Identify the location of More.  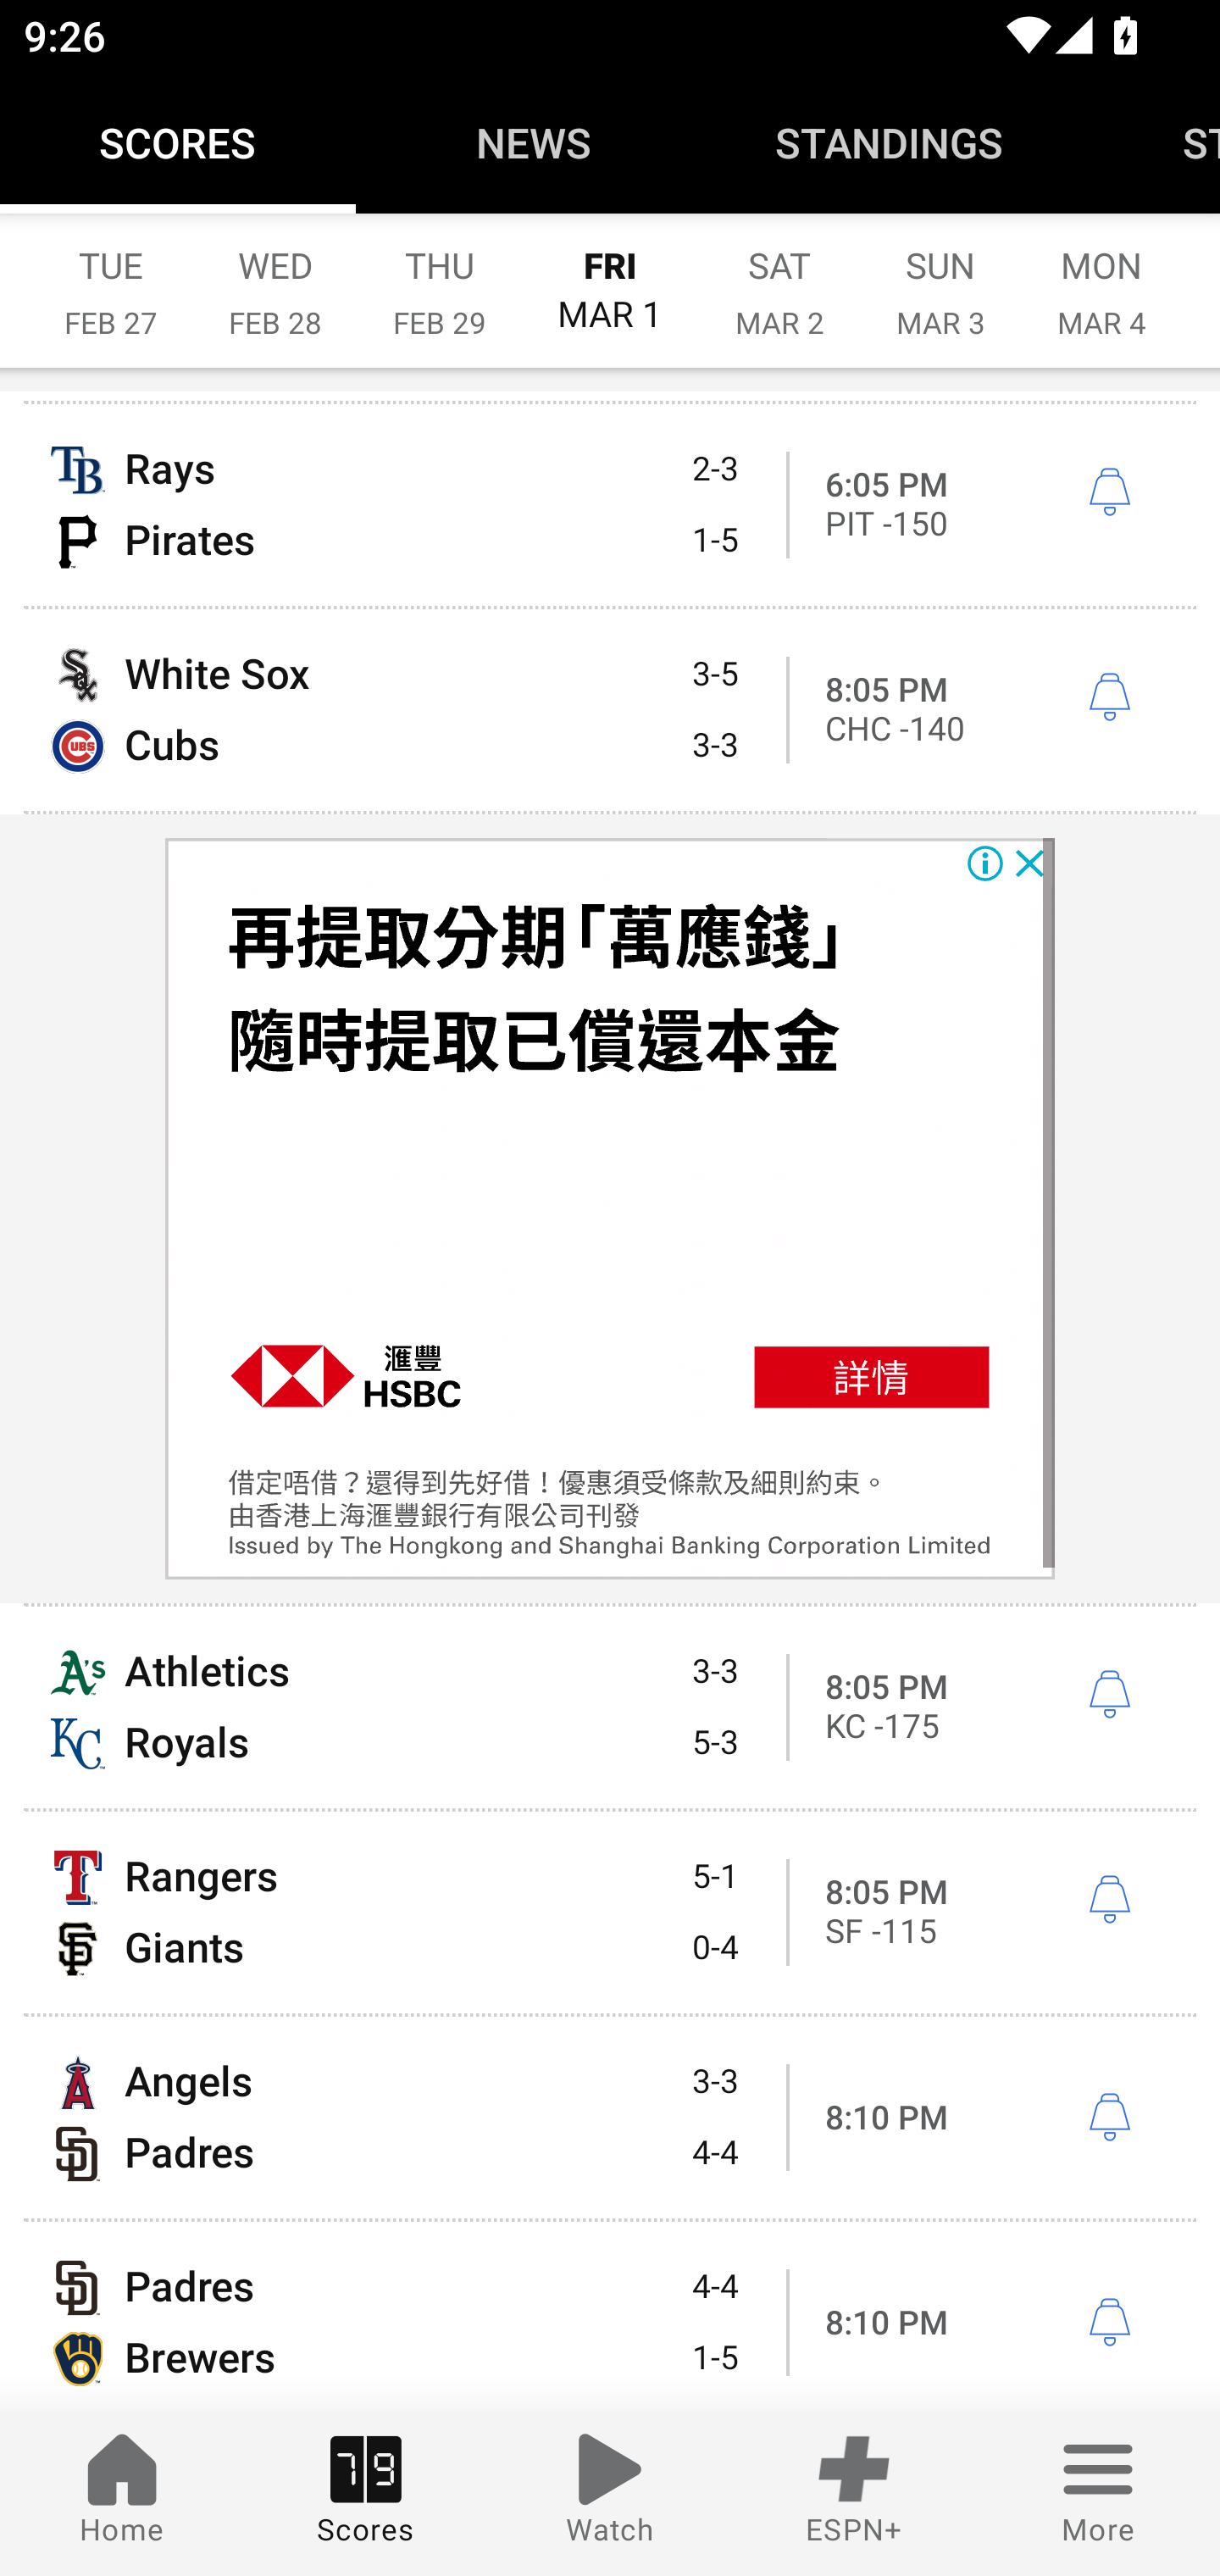
(1098, 2493).